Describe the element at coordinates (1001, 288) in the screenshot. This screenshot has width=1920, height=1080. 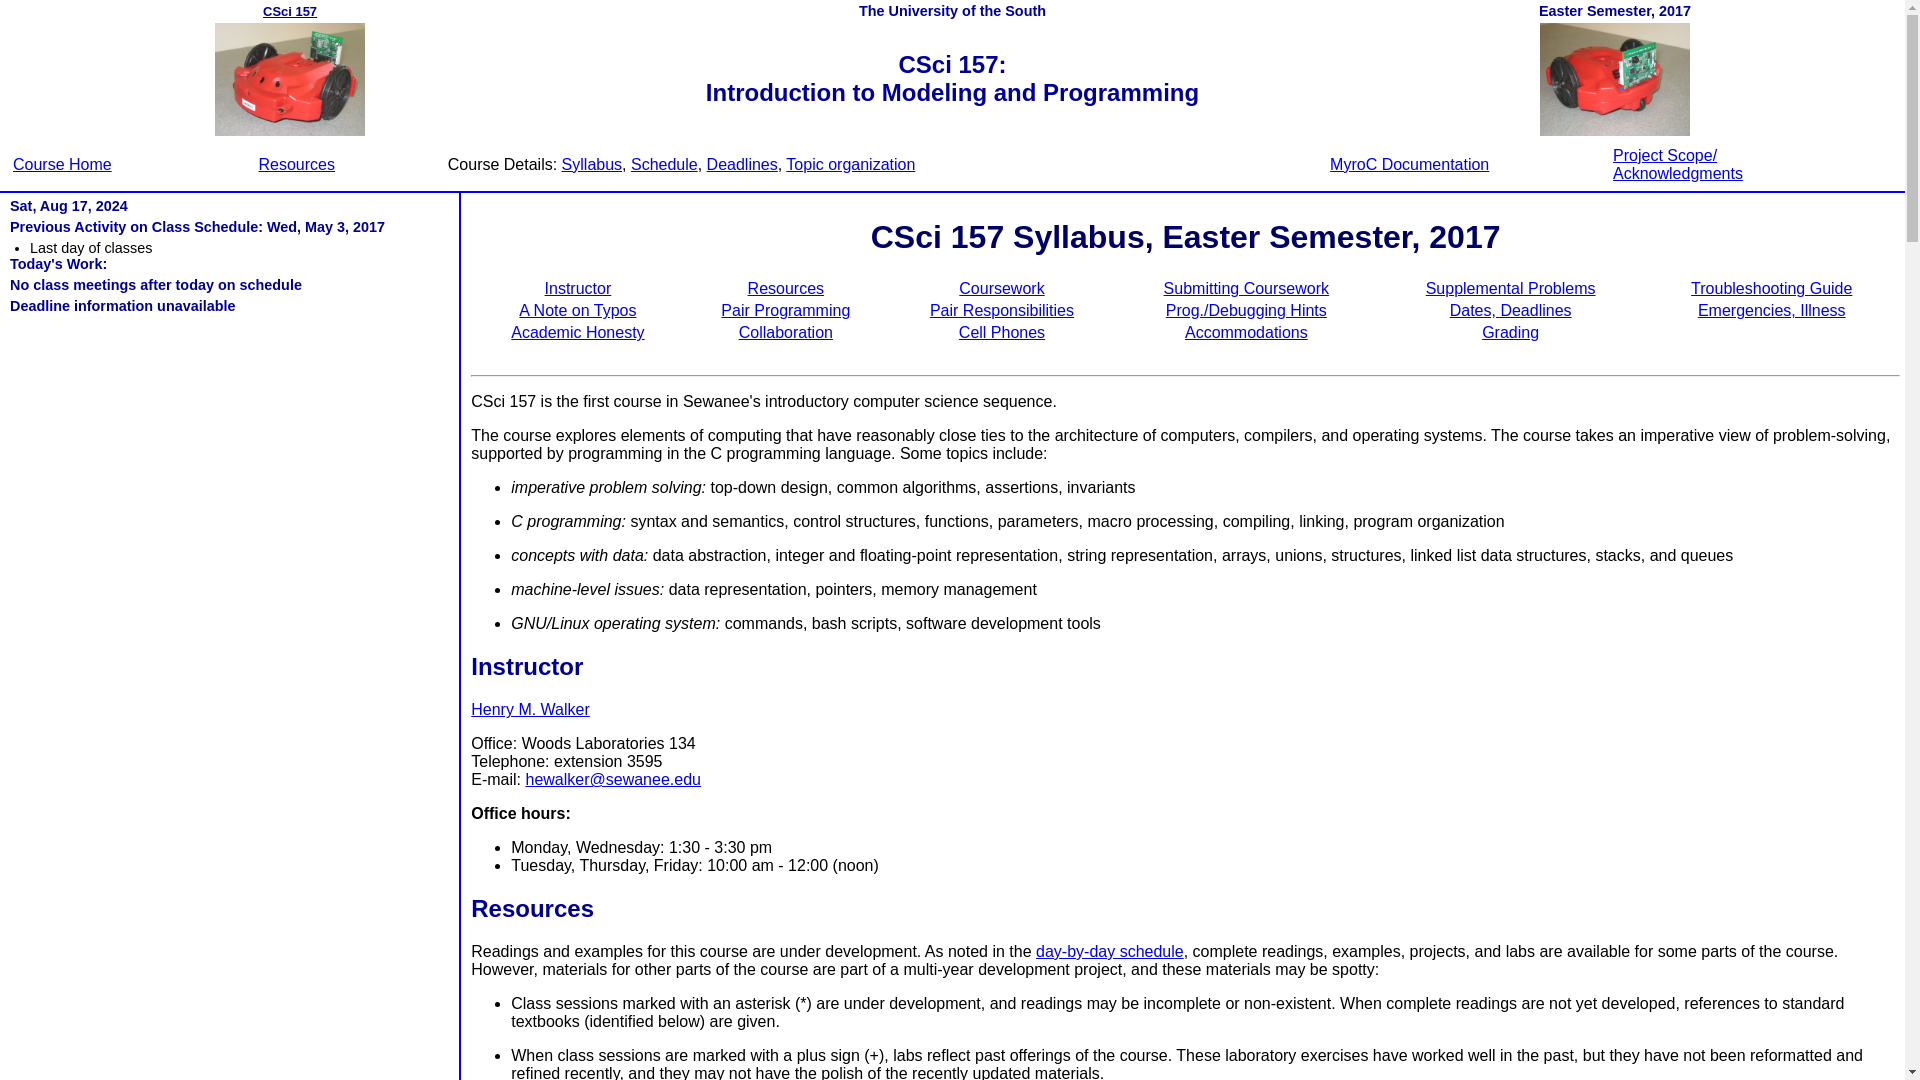
I see `Coursework` at that location.